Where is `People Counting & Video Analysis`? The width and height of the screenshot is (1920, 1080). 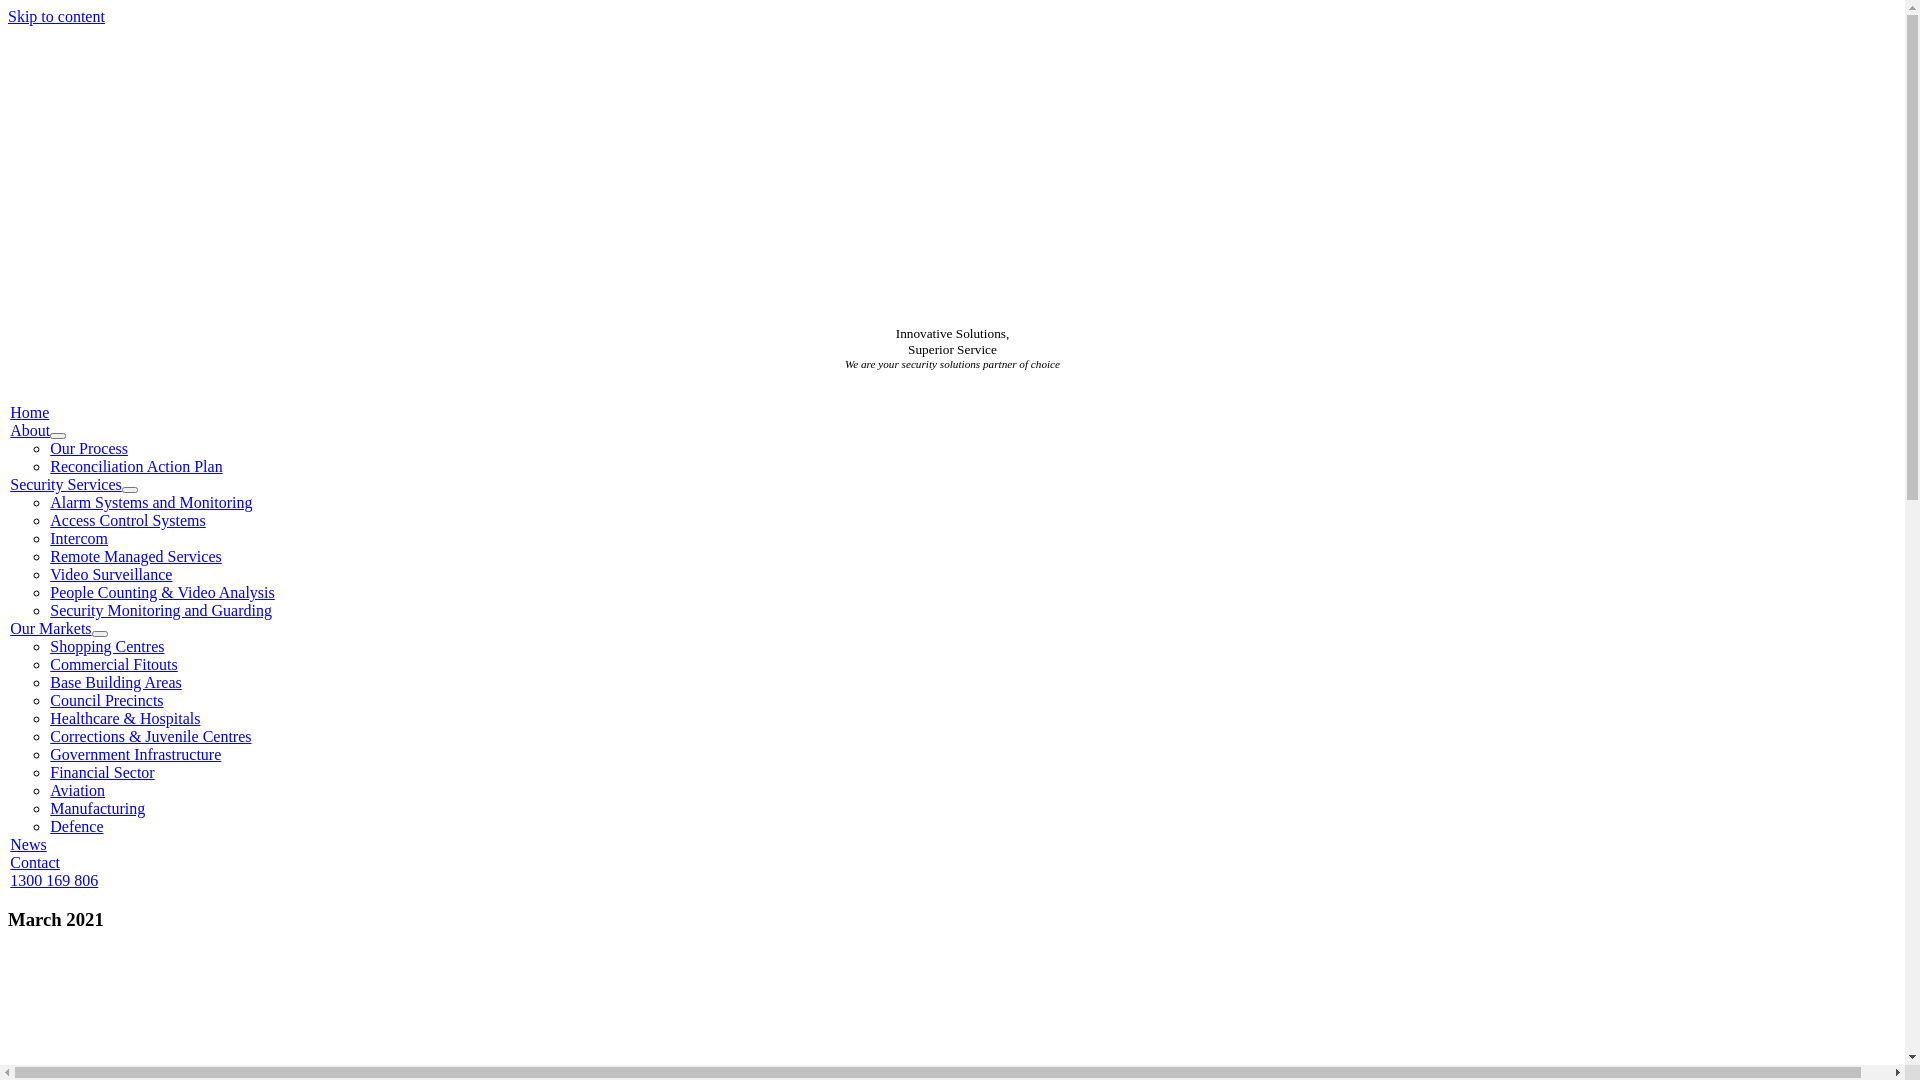 People Counting & Video Analysis is located at coordinates (162, 592).